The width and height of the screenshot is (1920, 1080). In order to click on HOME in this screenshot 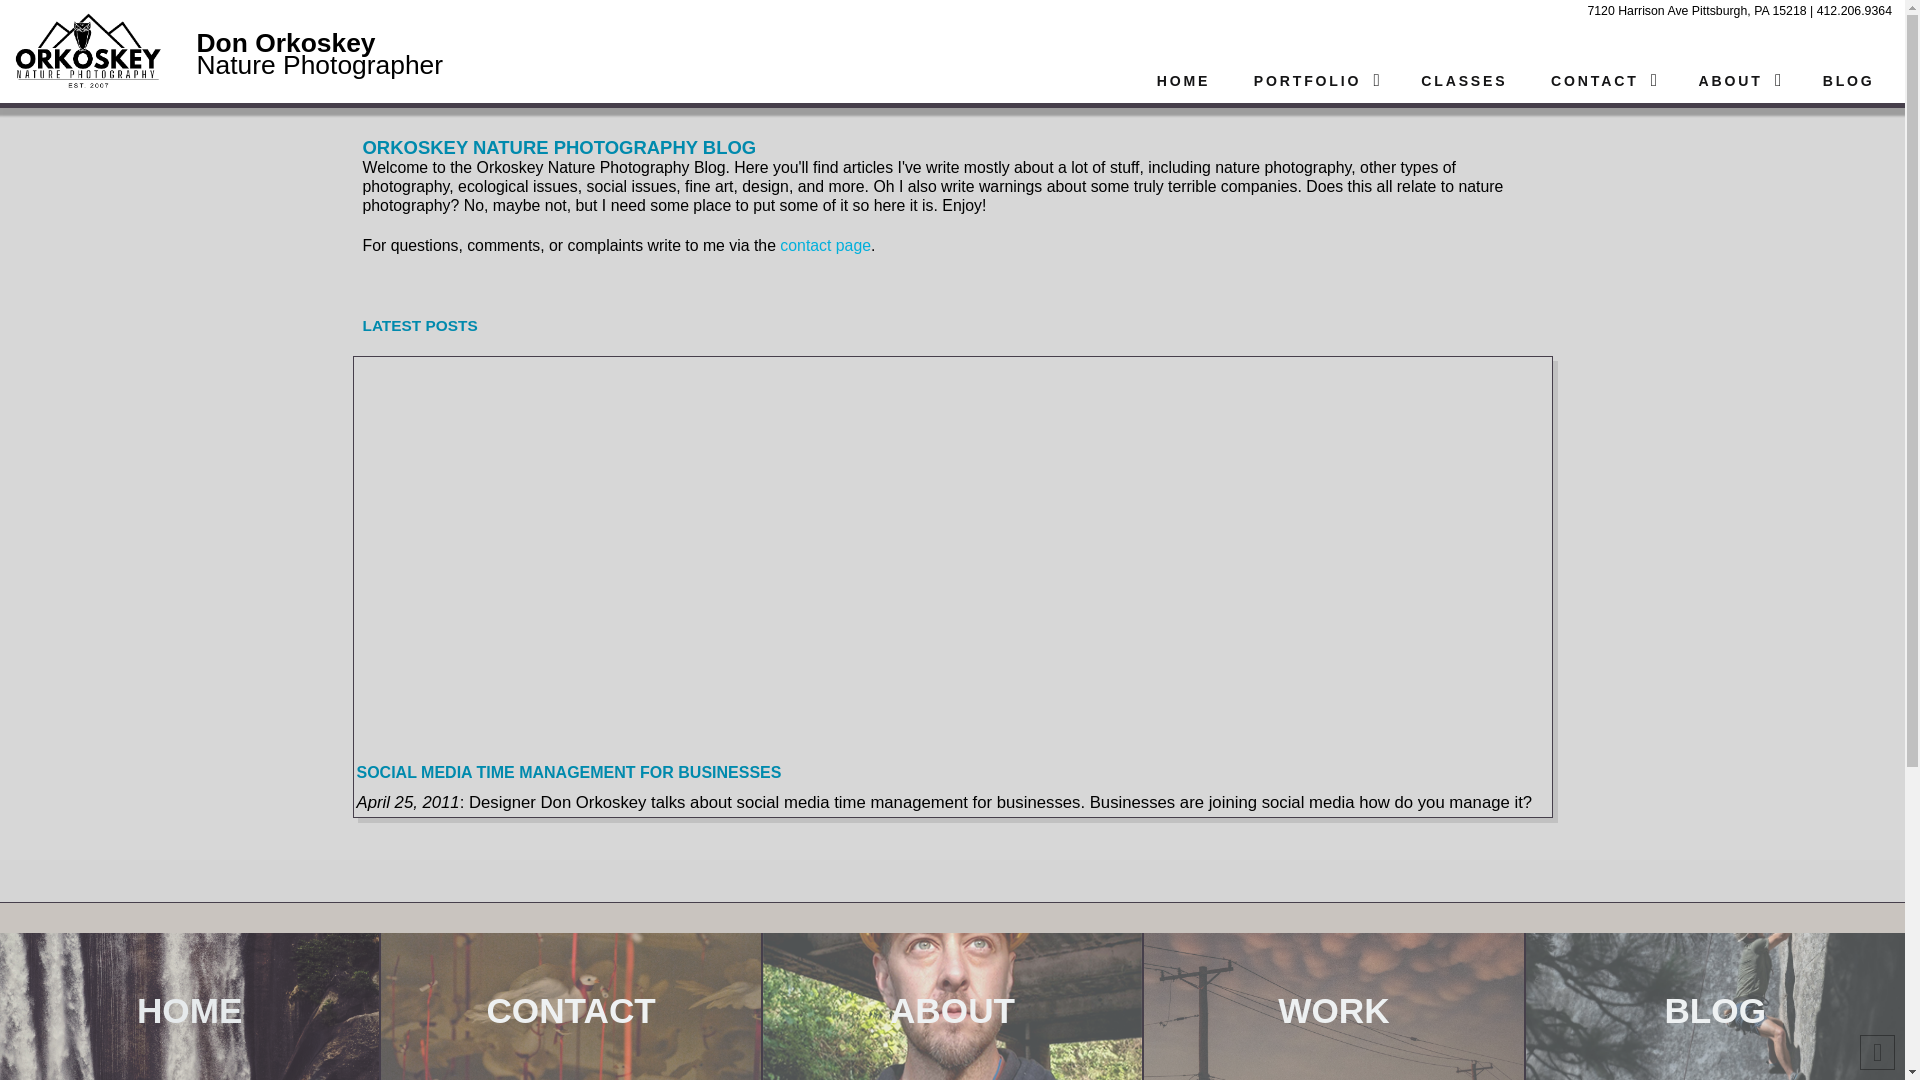, I will do `click(189, 1006)`.